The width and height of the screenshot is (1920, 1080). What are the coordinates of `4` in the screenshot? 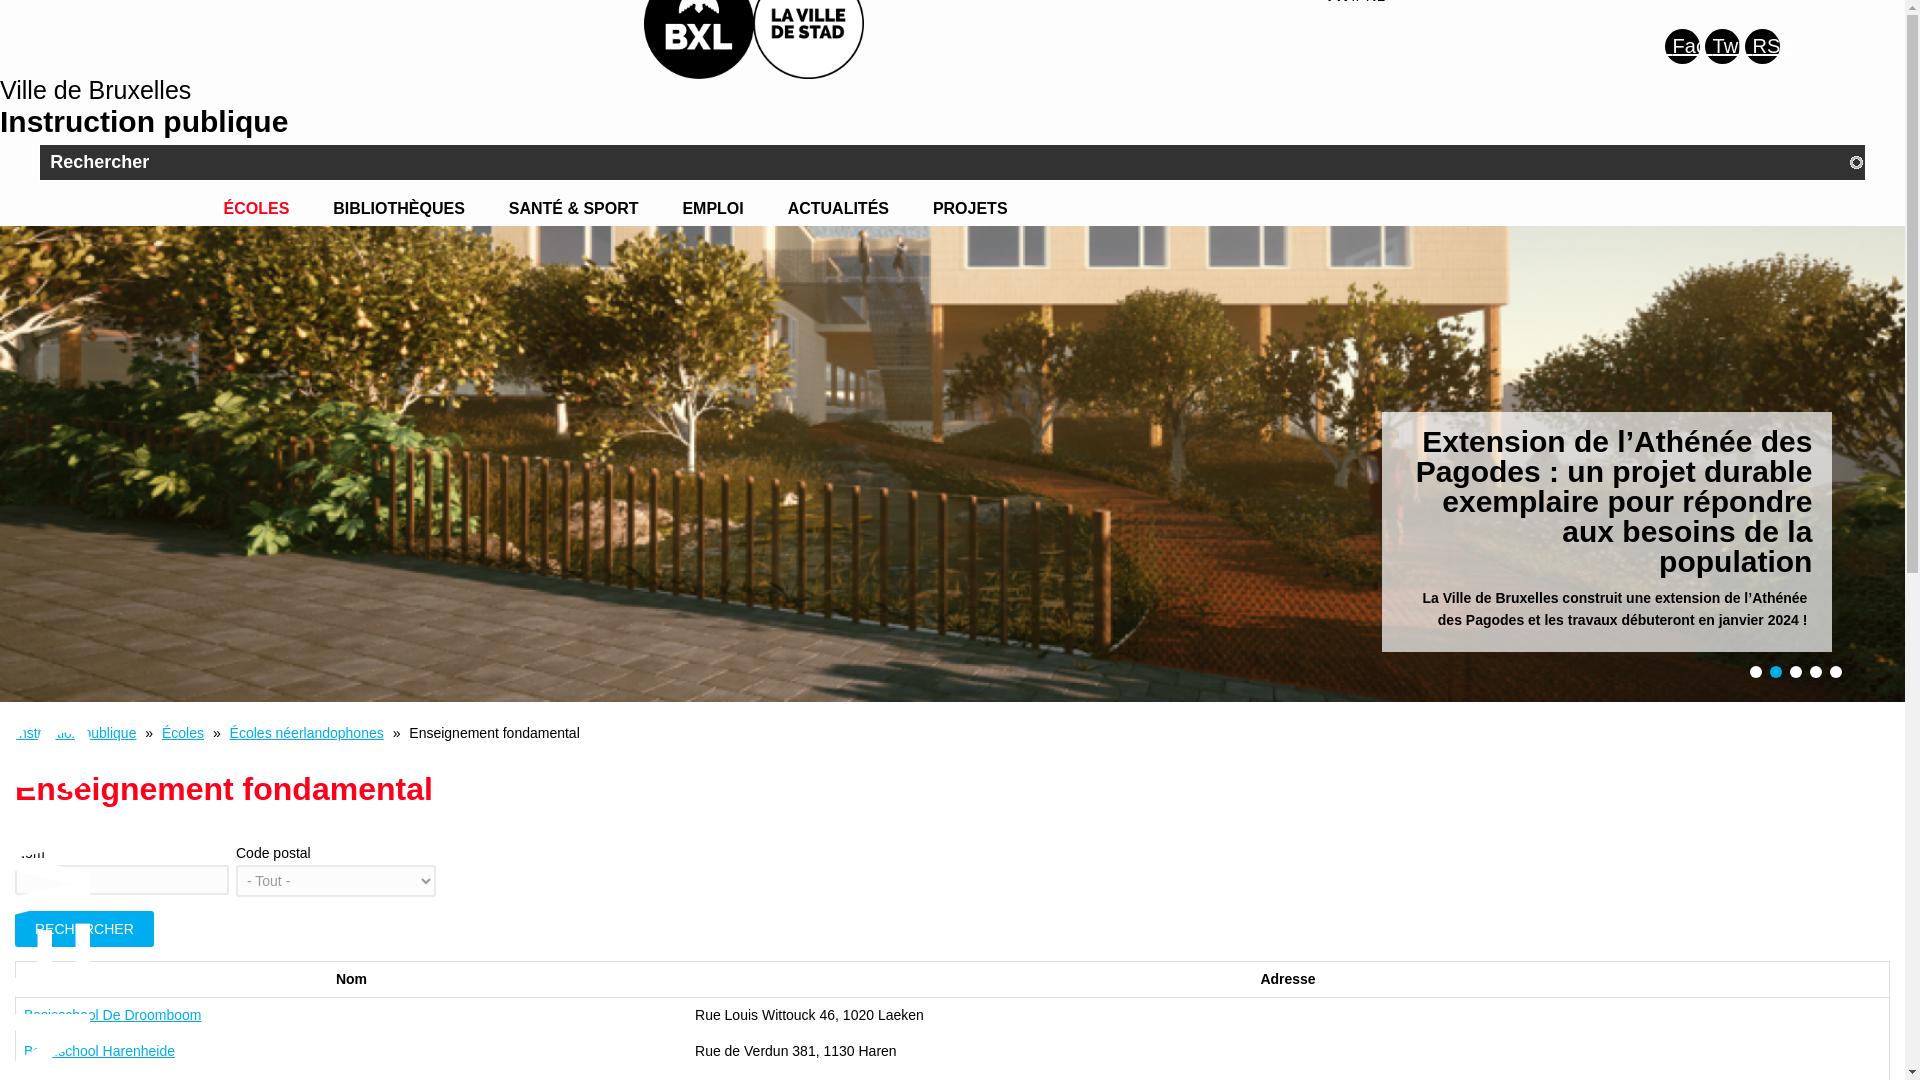 It's located at (1816, 672).